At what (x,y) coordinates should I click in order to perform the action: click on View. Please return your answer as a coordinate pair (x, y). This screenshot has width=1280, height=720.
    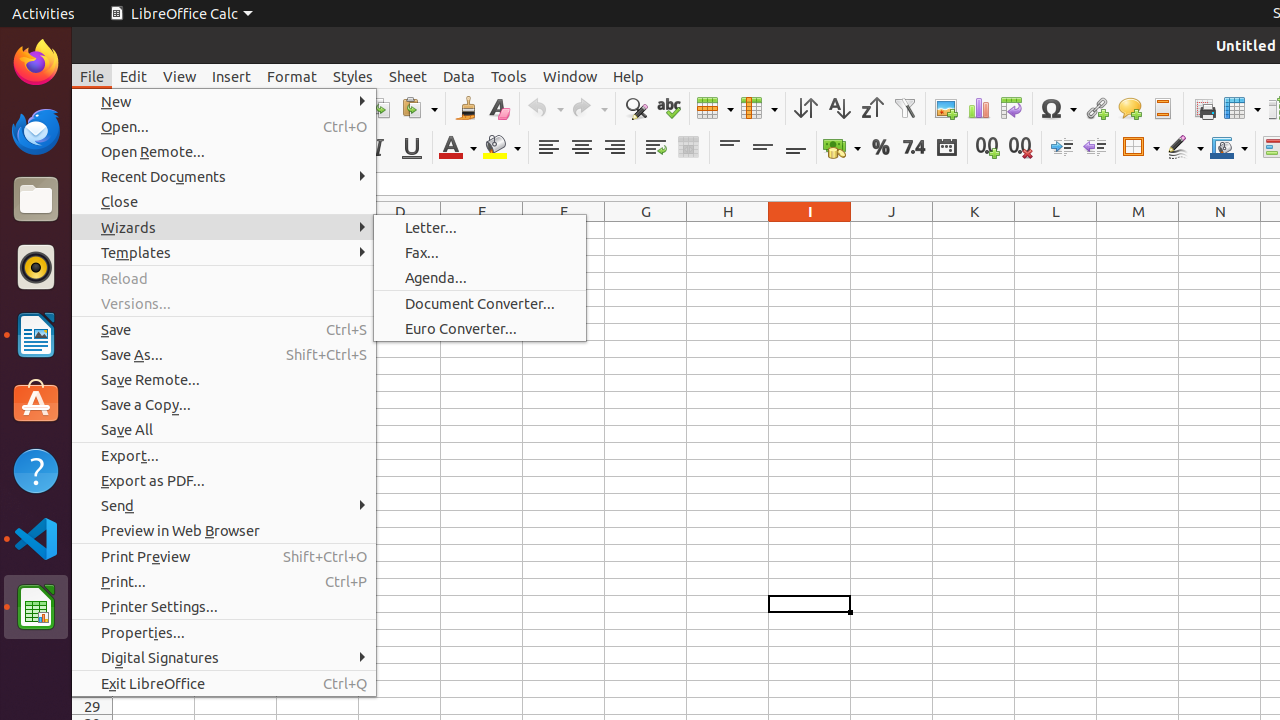
    Looking at the image, I should click on (180, 76).